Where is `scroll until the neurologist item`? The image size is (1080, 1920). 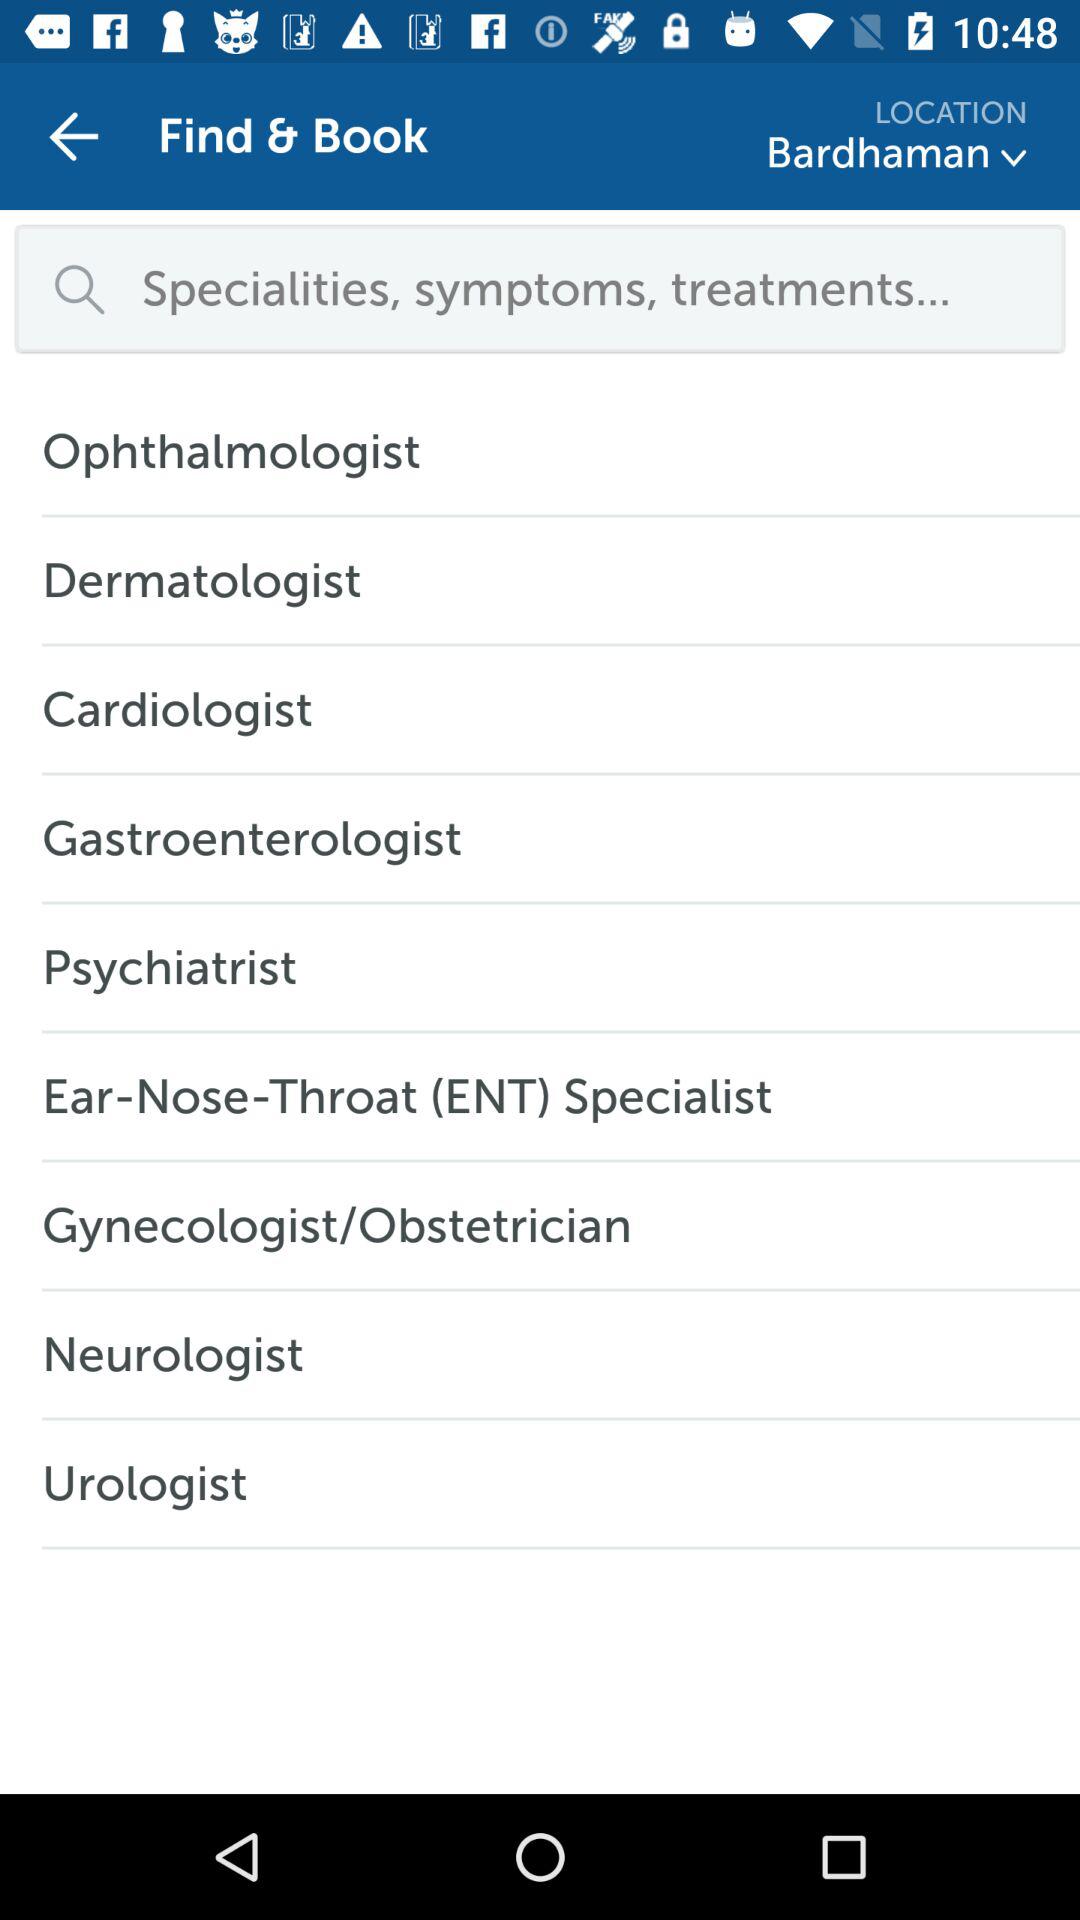 scroll until the neurologist item is located at coordinates (183, 1354).